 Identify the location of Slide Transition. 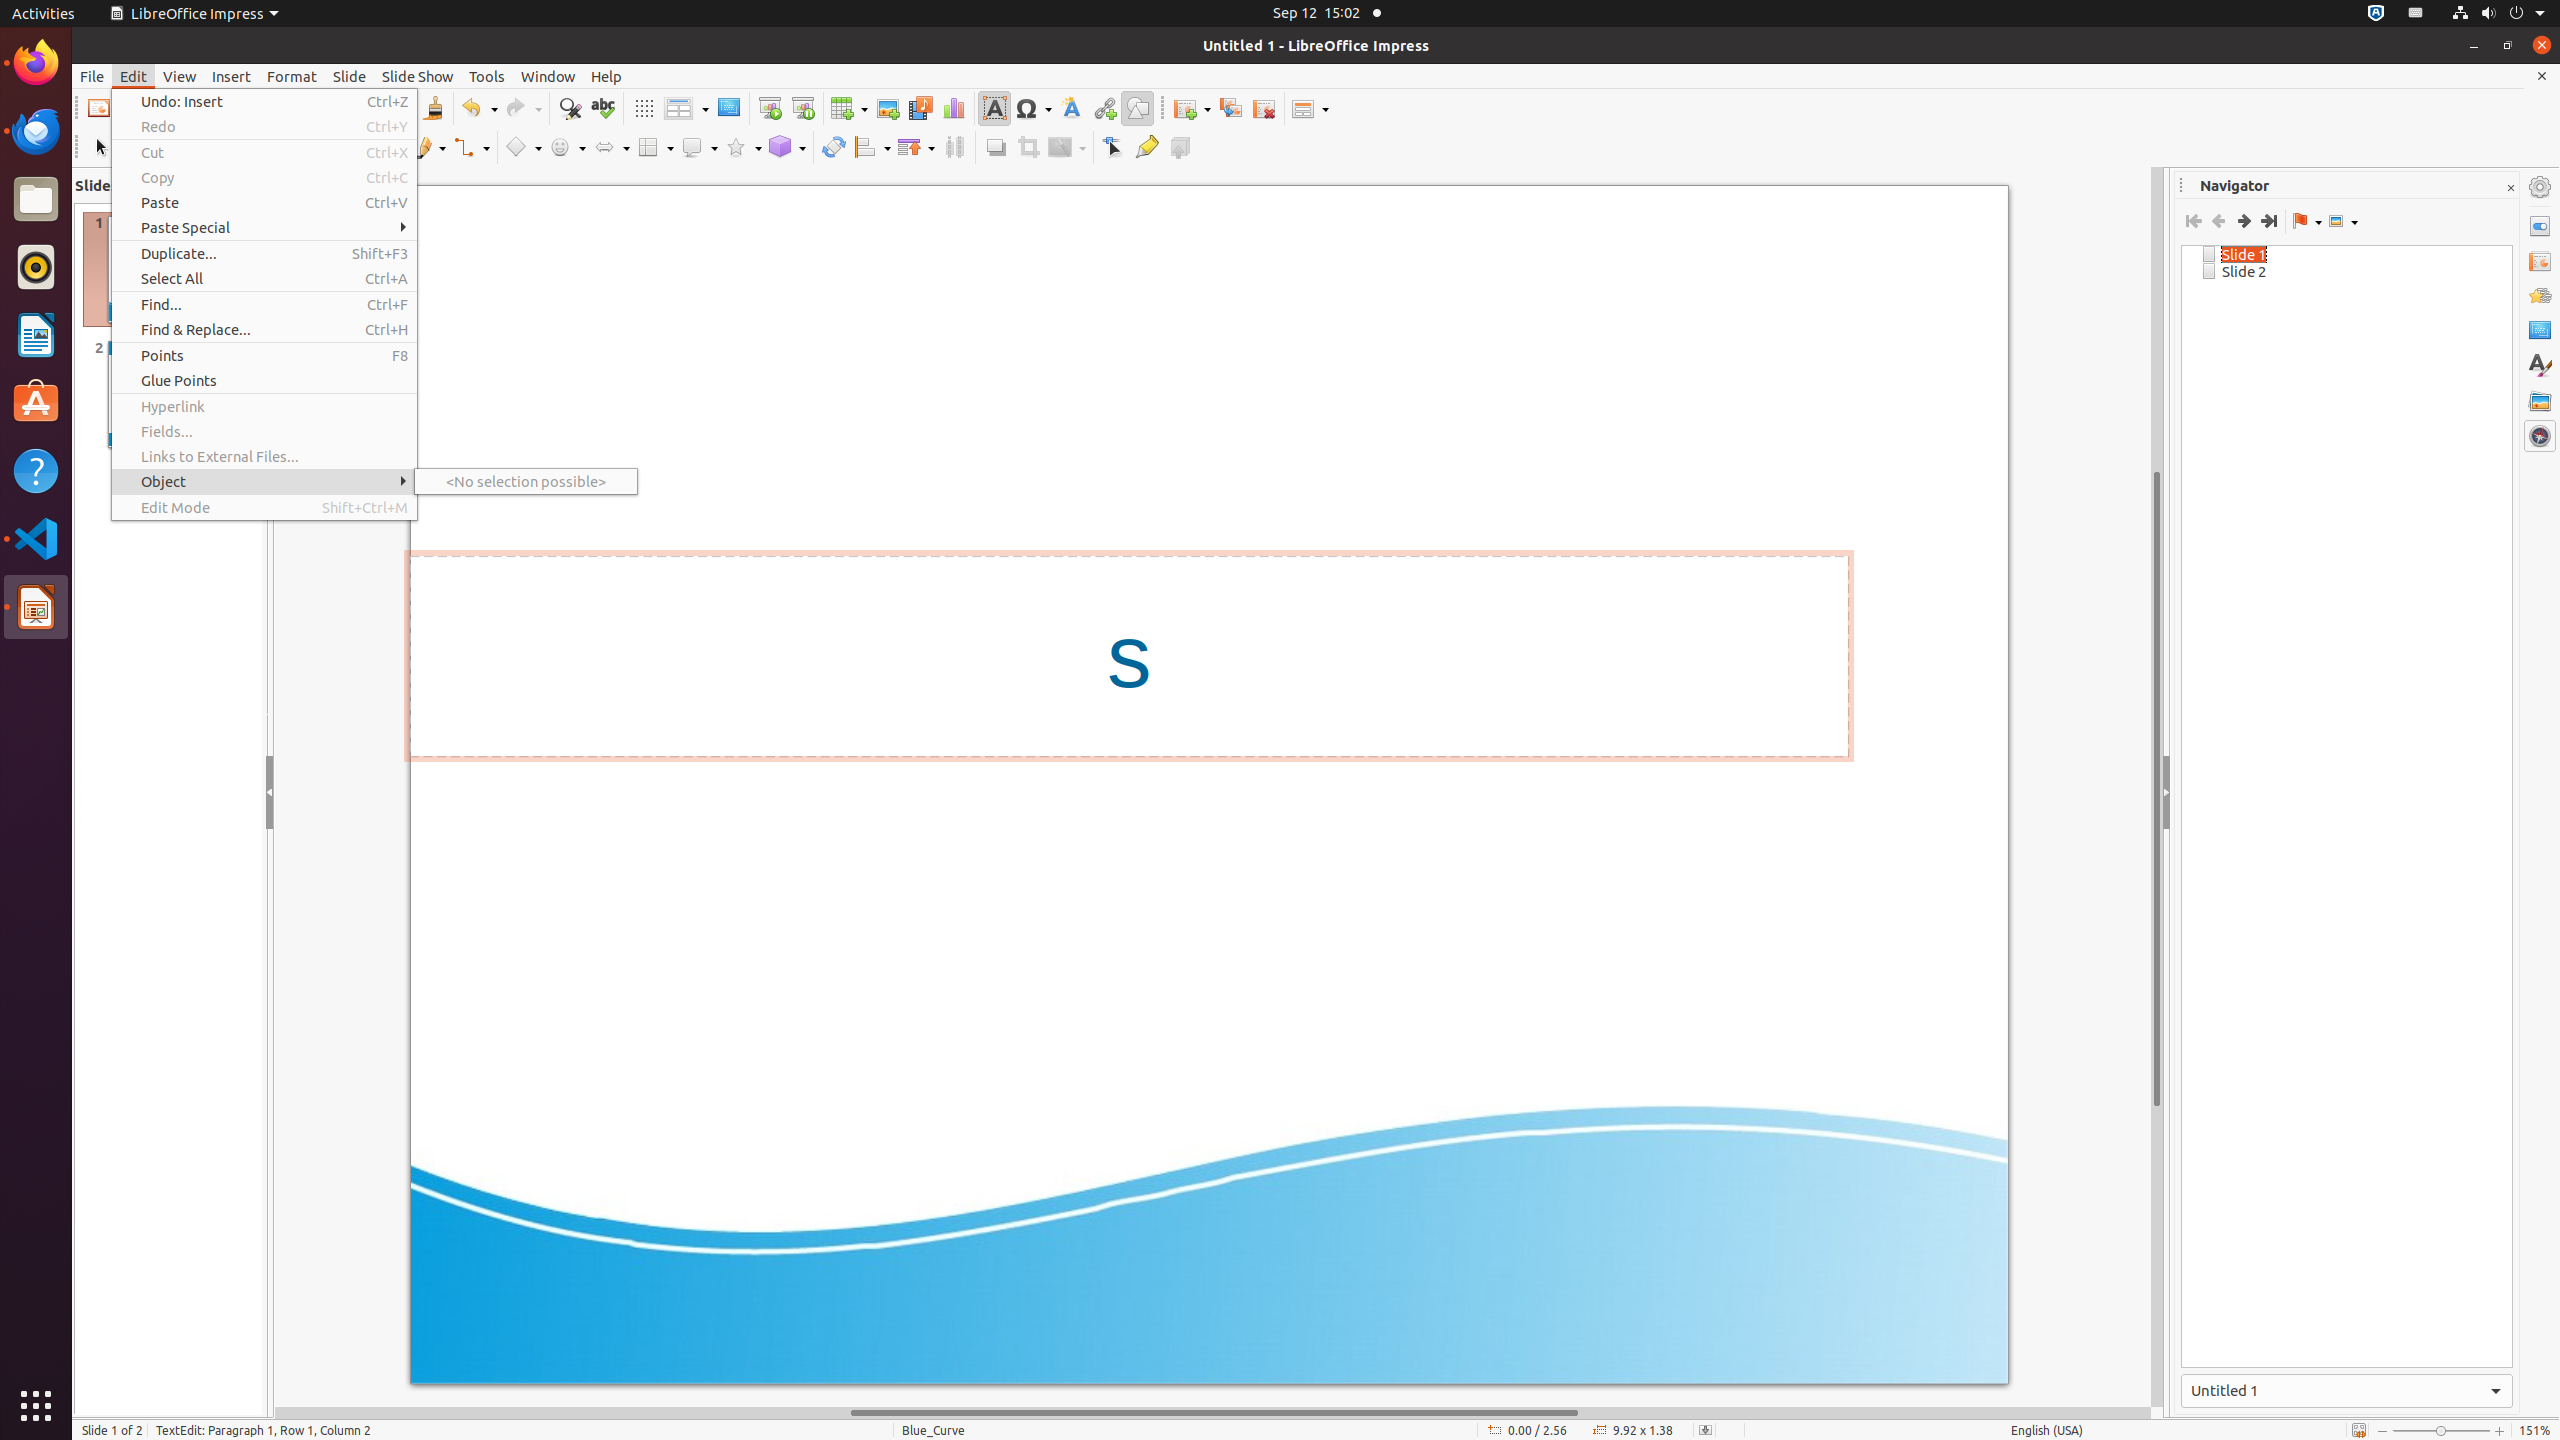
(2540, 261).